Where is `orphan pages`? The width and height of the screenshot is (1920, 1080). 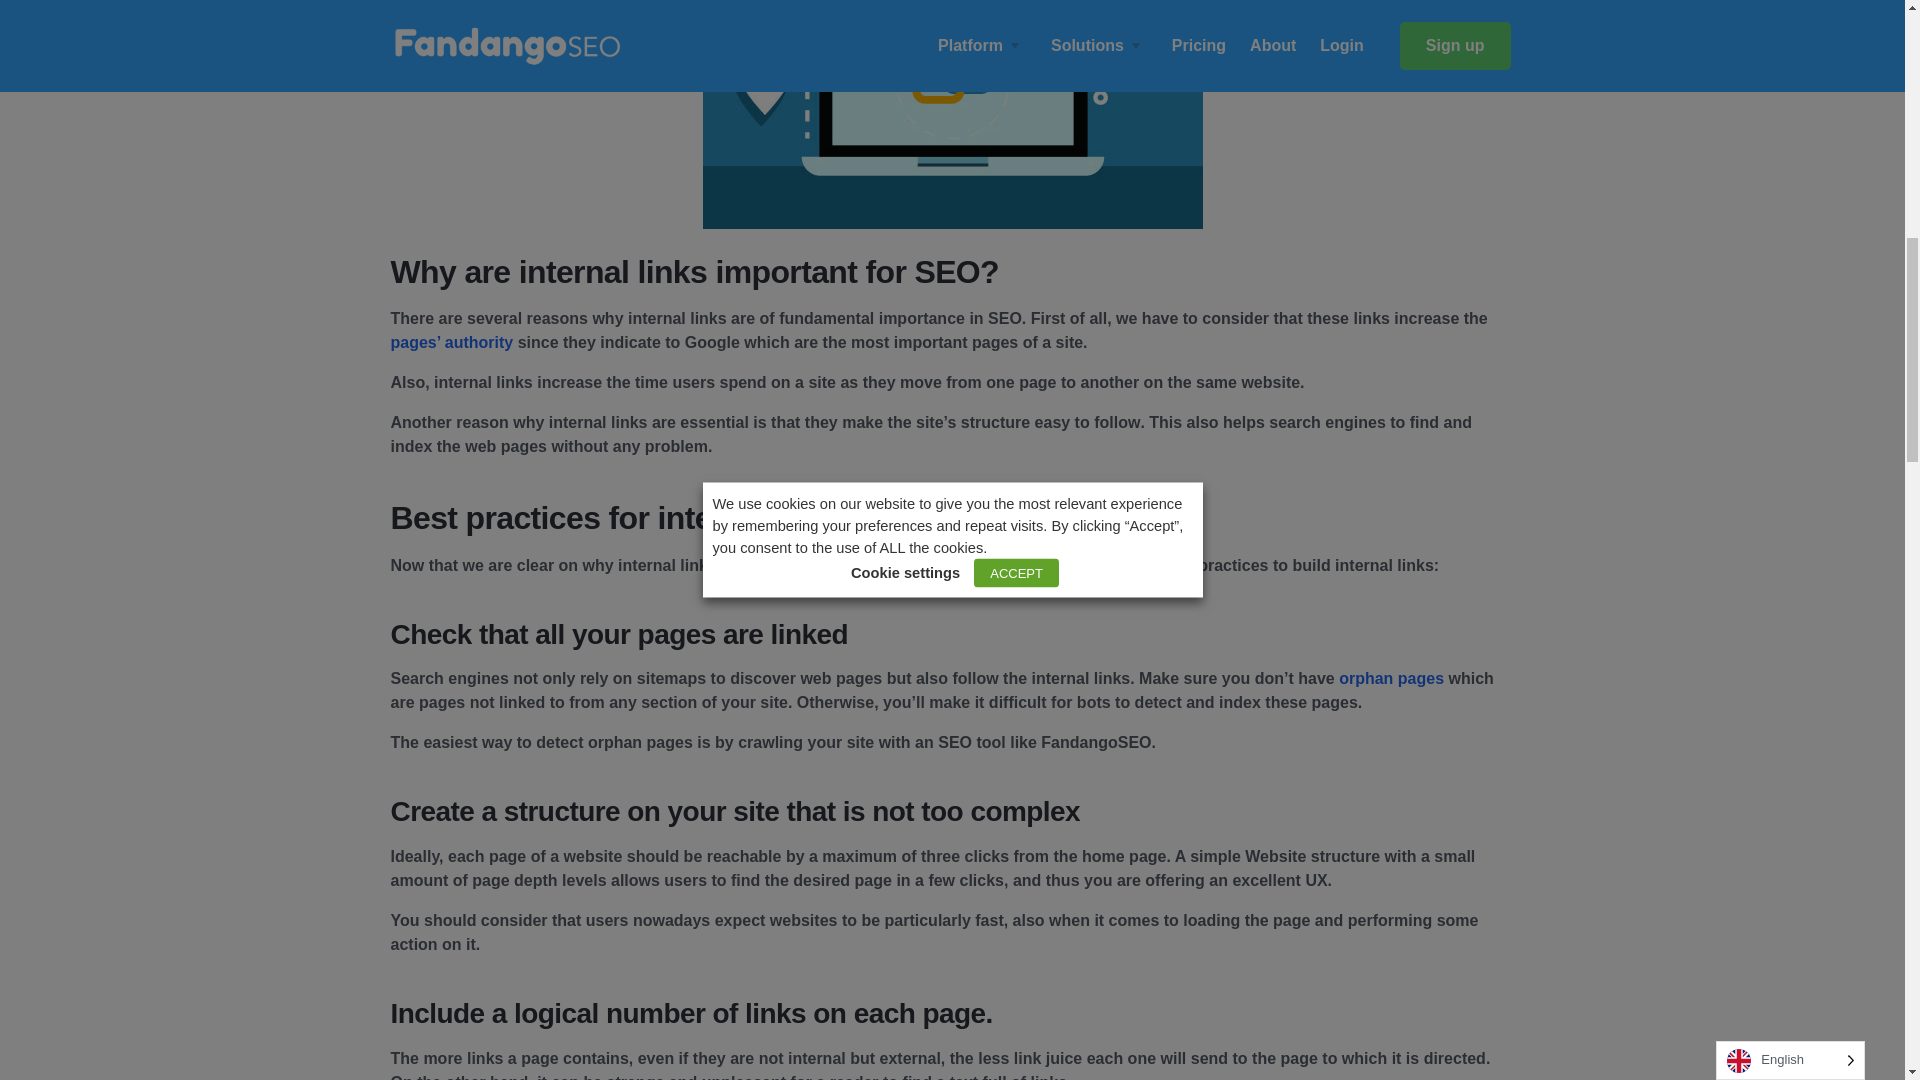
orphan pages is located at coordinates (1390, 678).